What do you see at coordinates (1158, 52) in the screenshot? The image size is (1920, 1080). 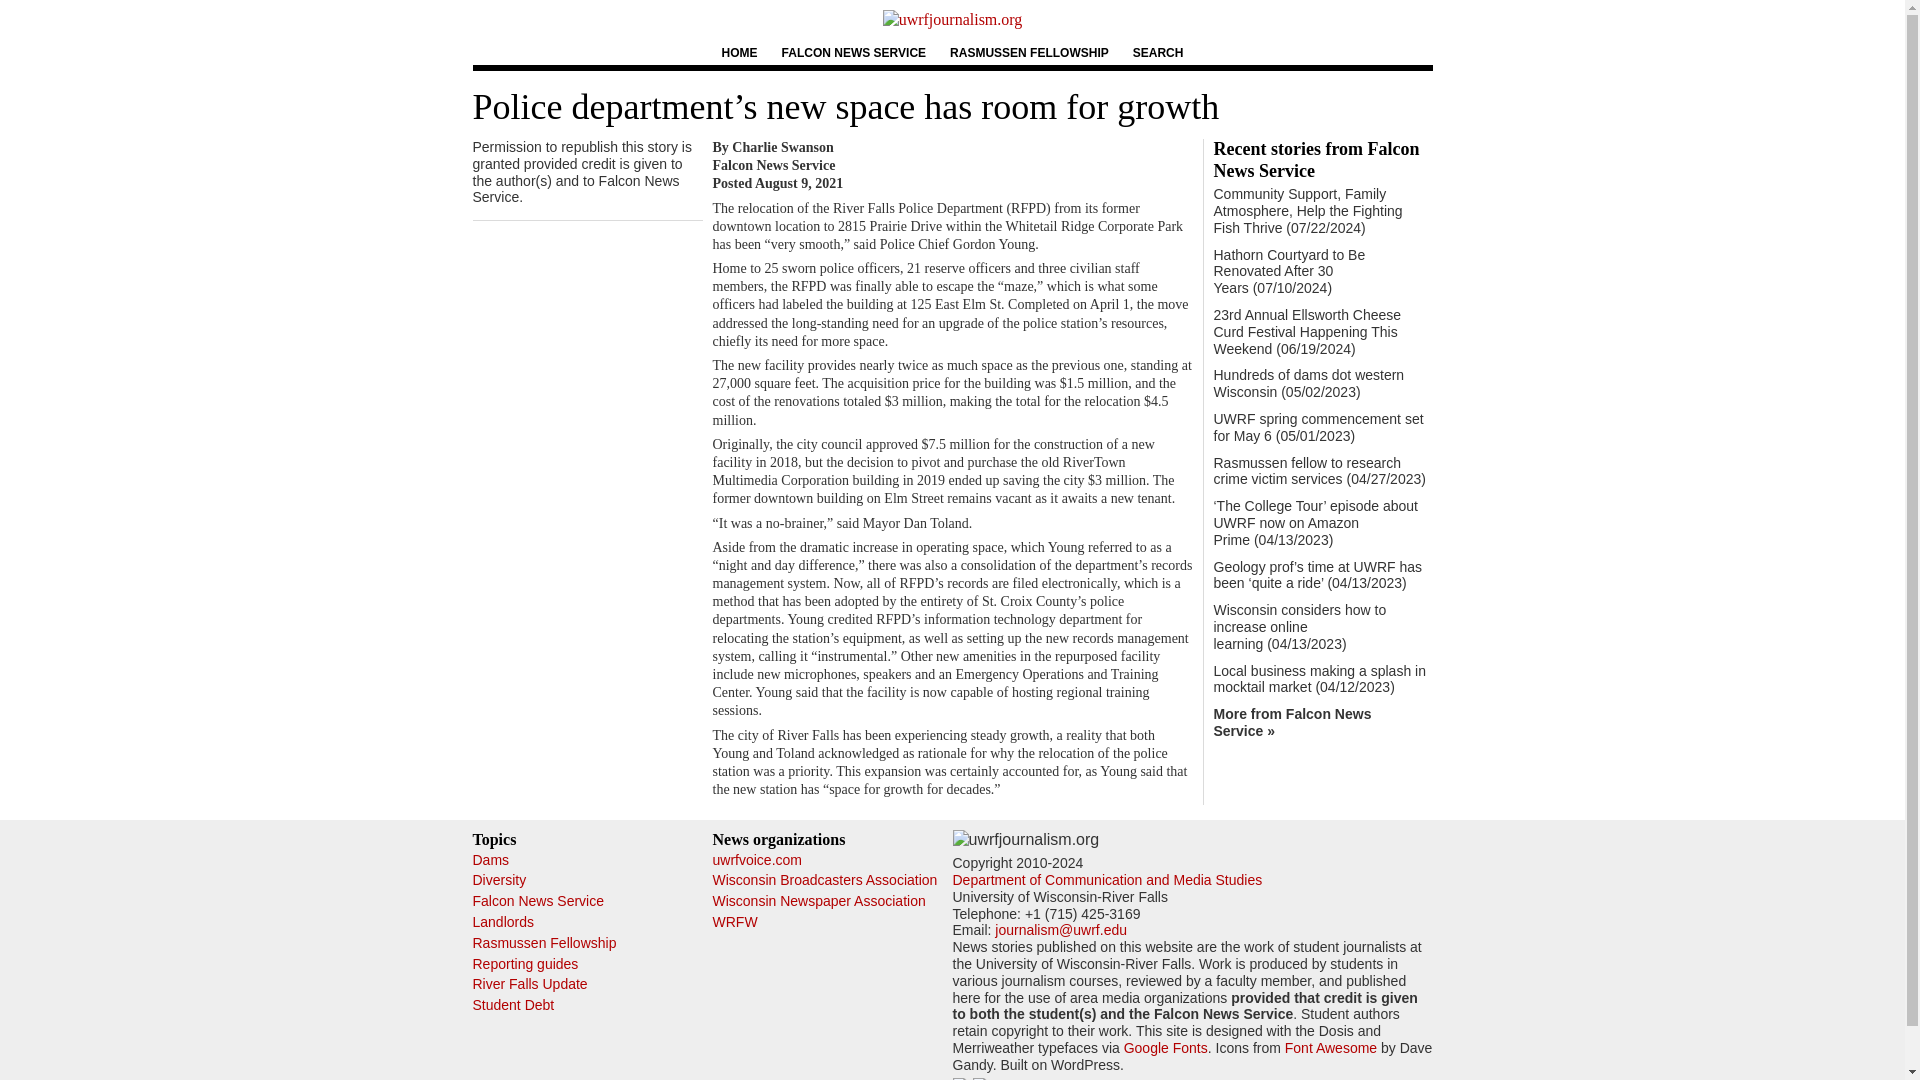 I see `SEARCH` at bounding box center [1158, 52].